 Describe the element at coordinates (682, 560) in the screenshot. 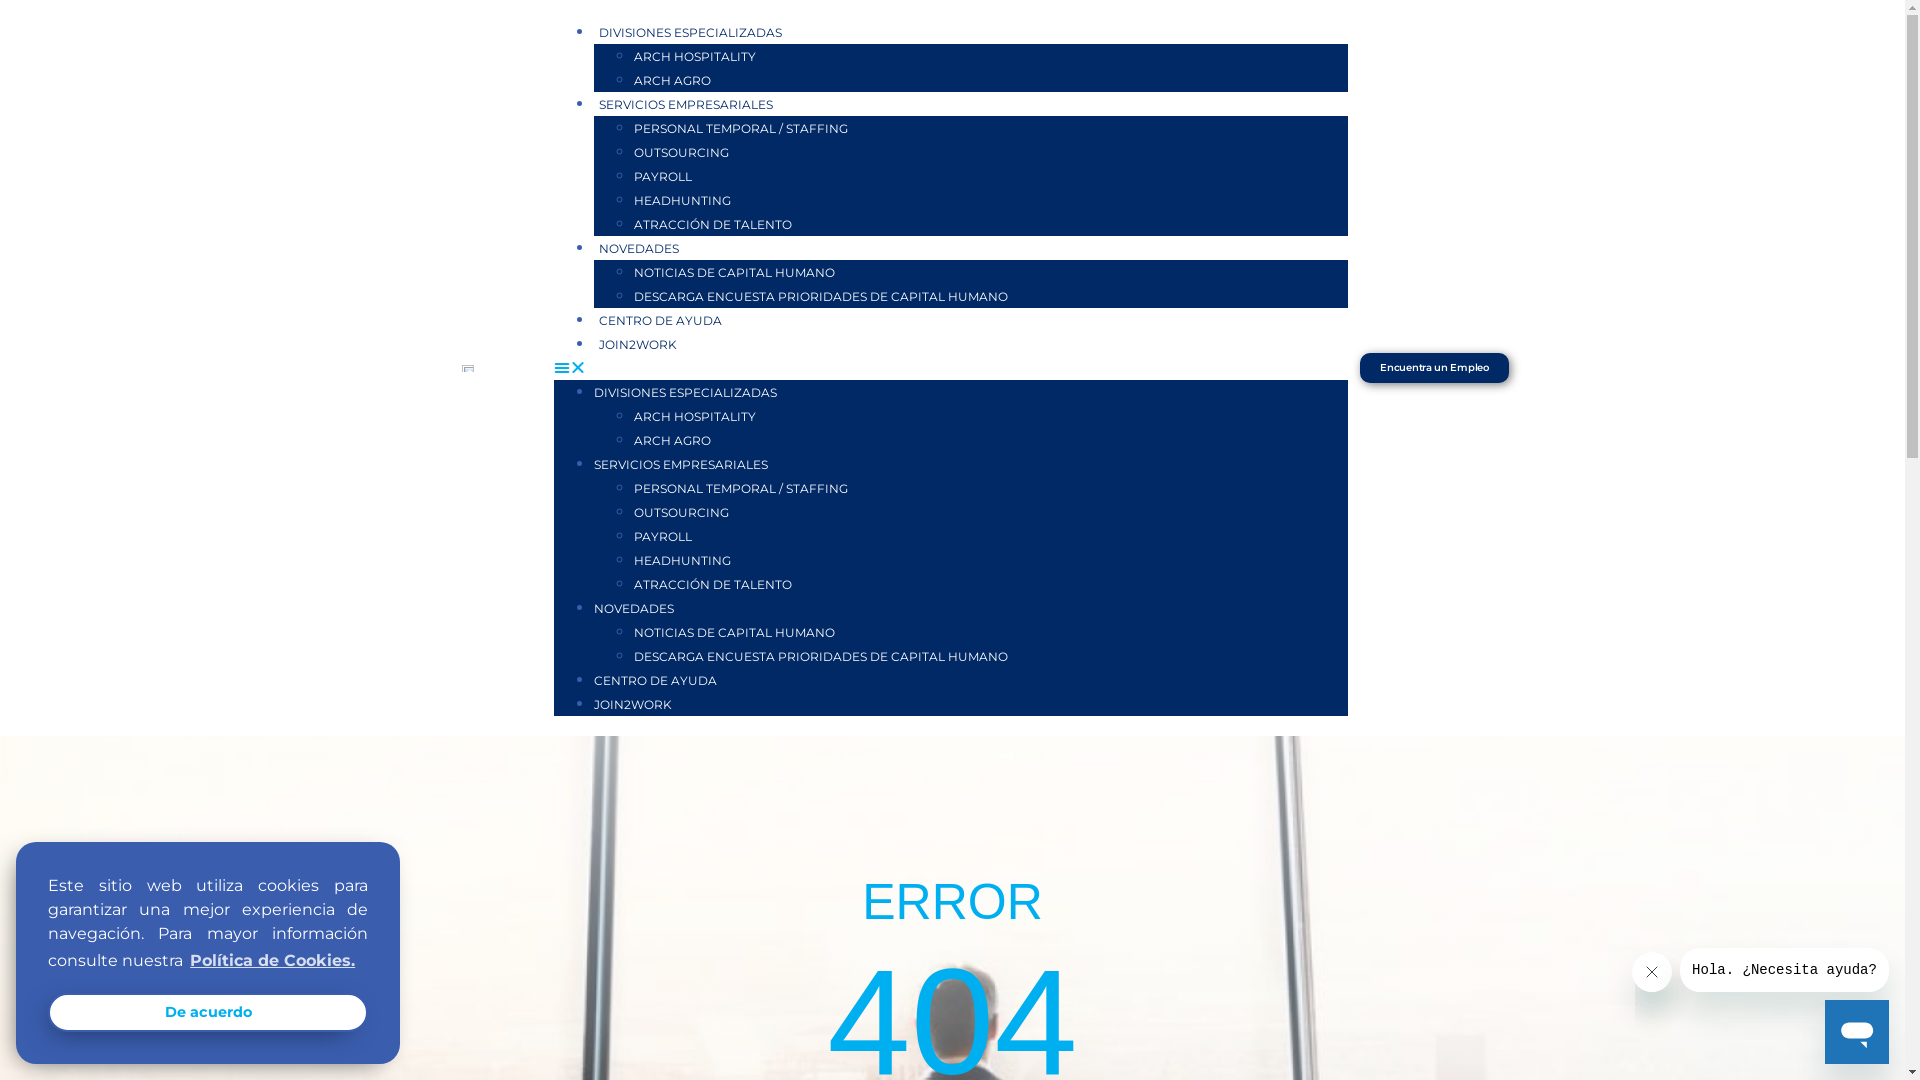

I see `HEADHUNTING` at that location.